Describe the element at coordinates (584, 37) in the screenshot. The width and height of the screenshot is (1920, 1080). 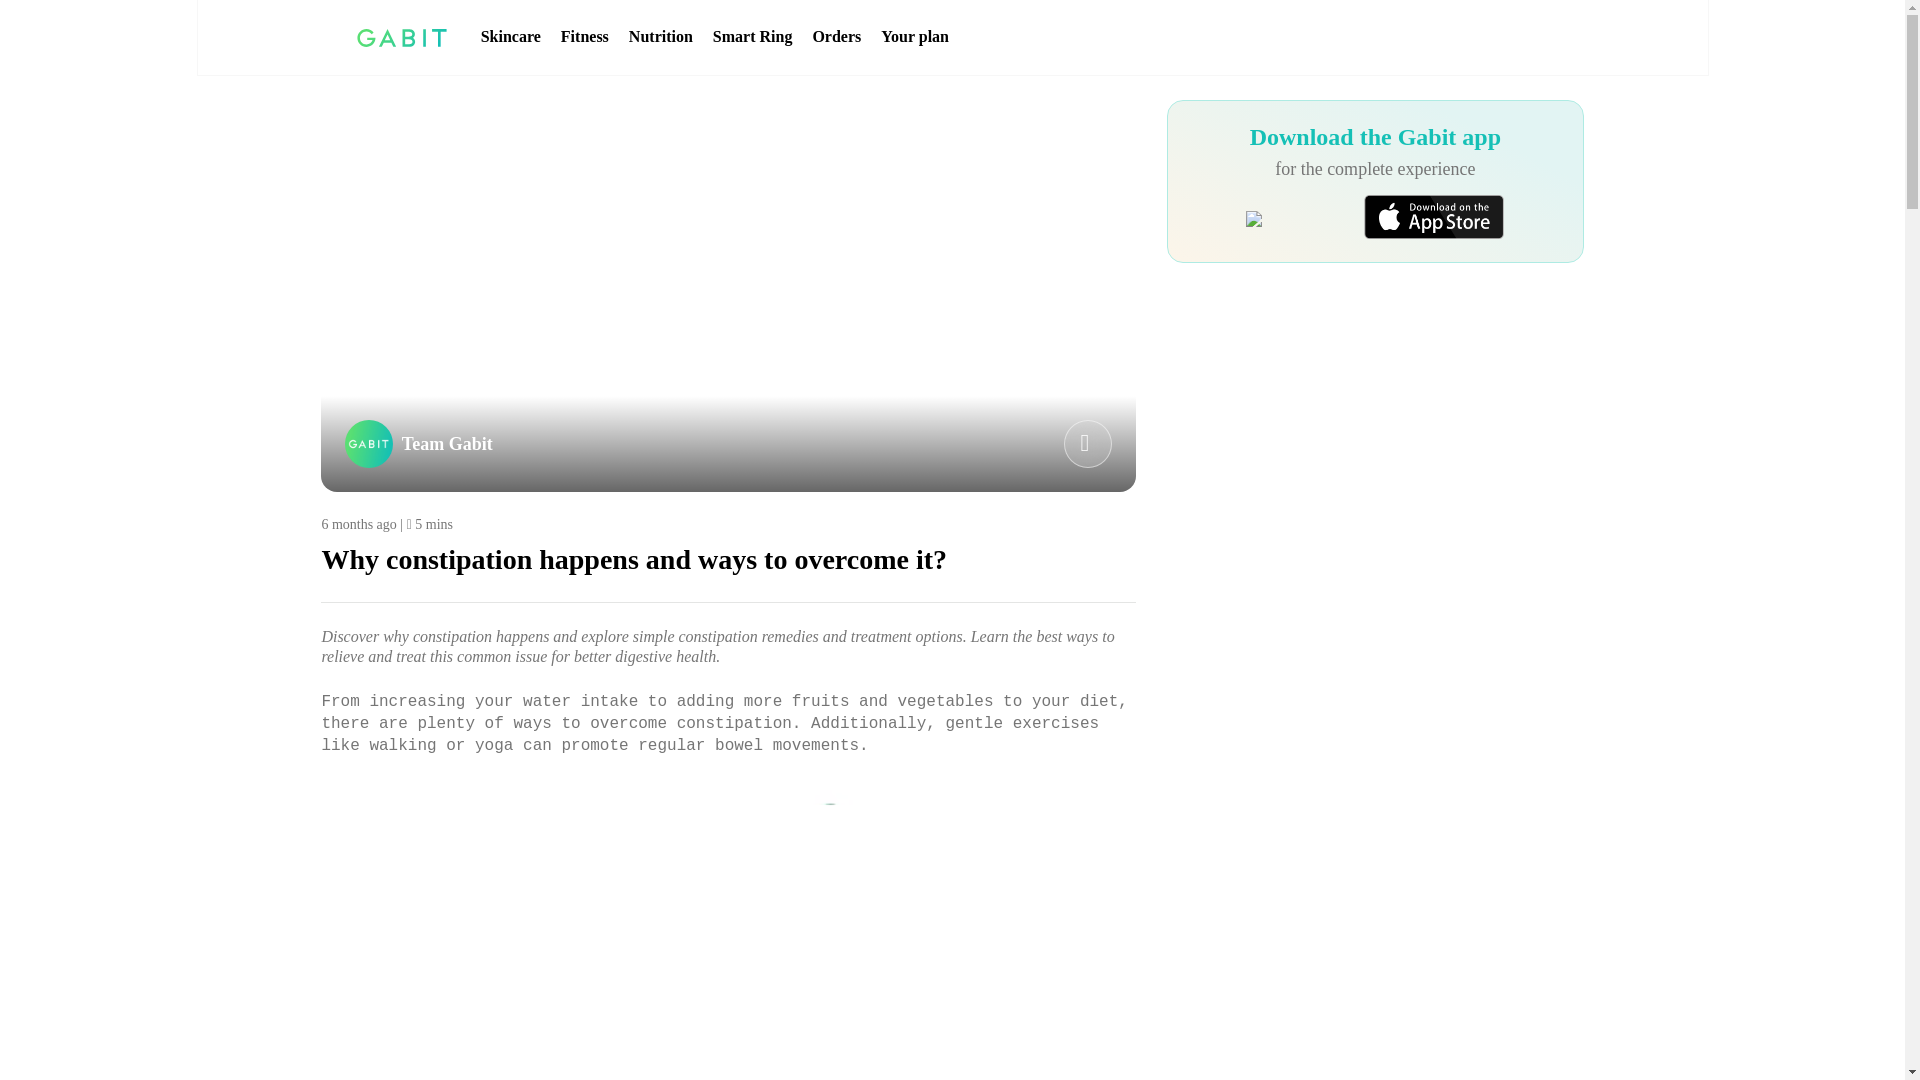
I see `Fitness` at that location.